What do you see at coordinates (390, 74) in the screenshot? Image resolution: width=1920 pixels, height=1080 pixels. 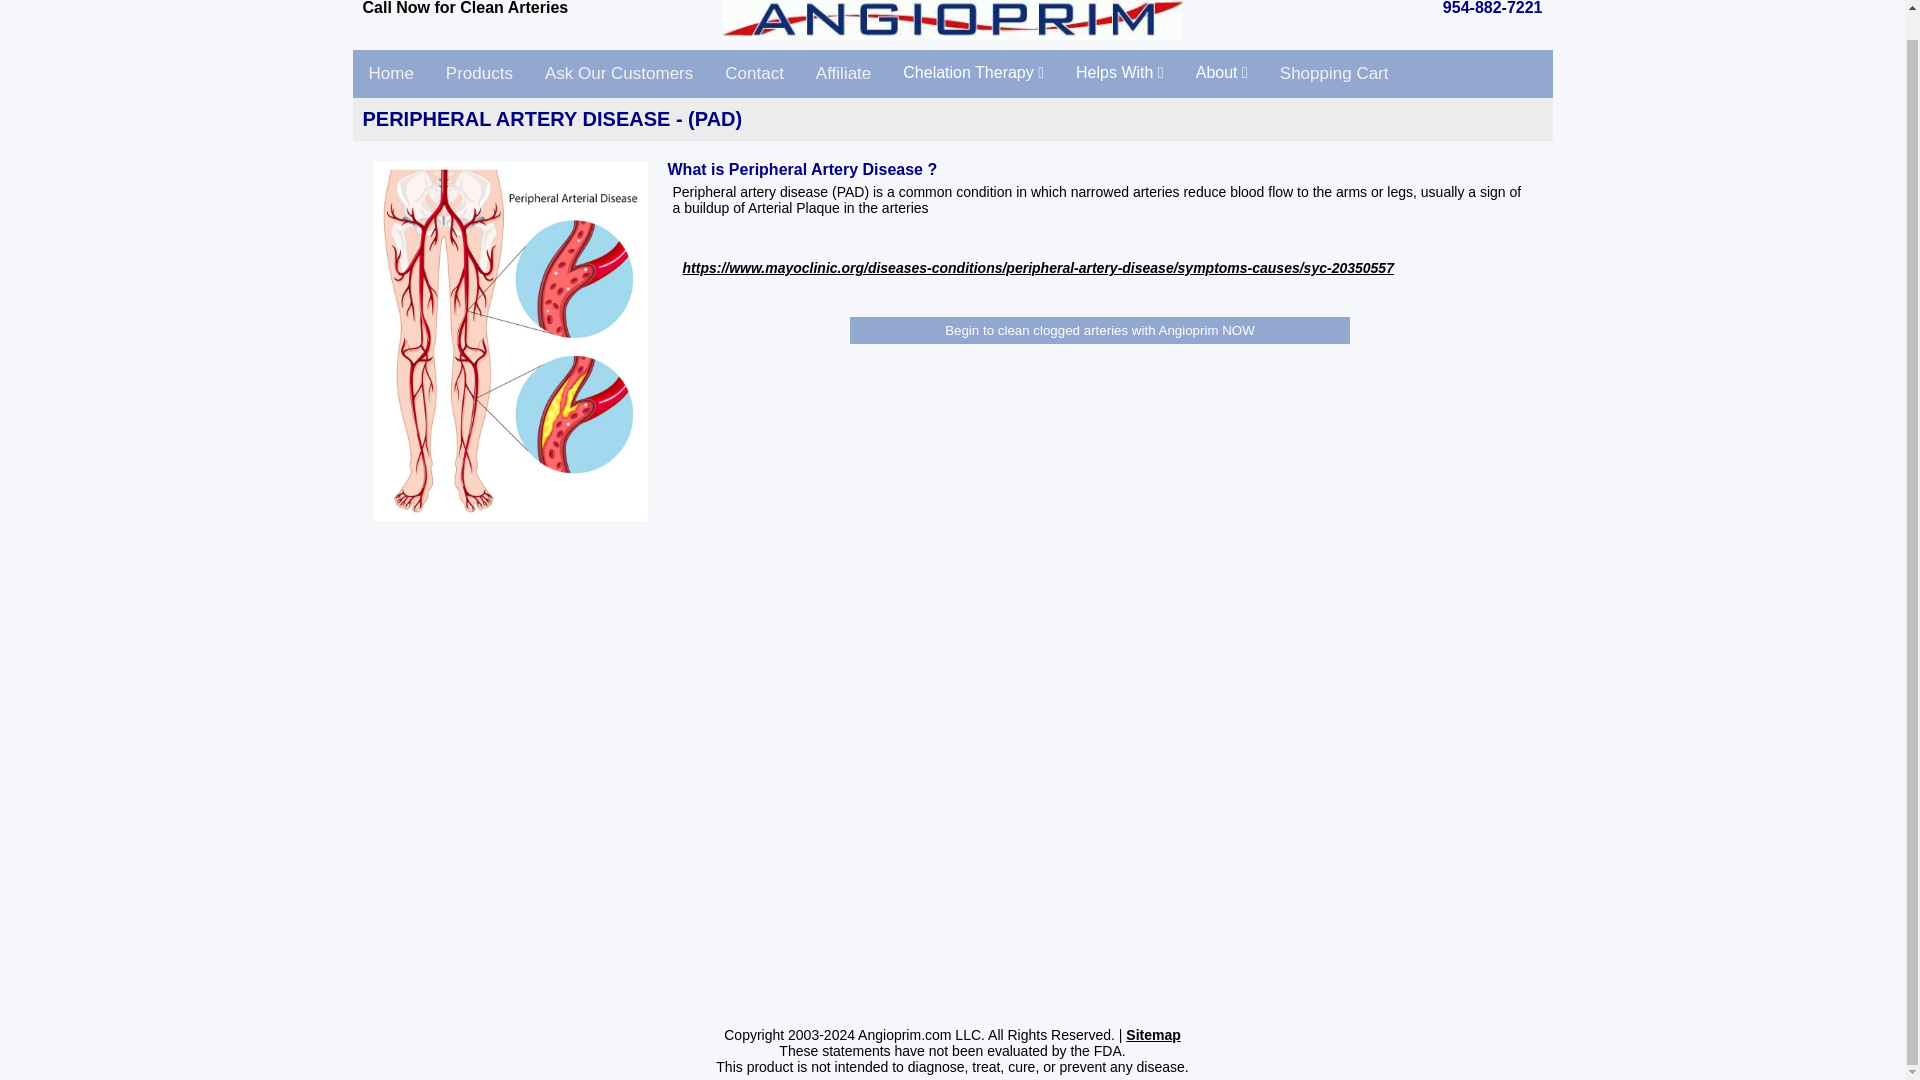 I see `Home` at bounding box center [390, 74].